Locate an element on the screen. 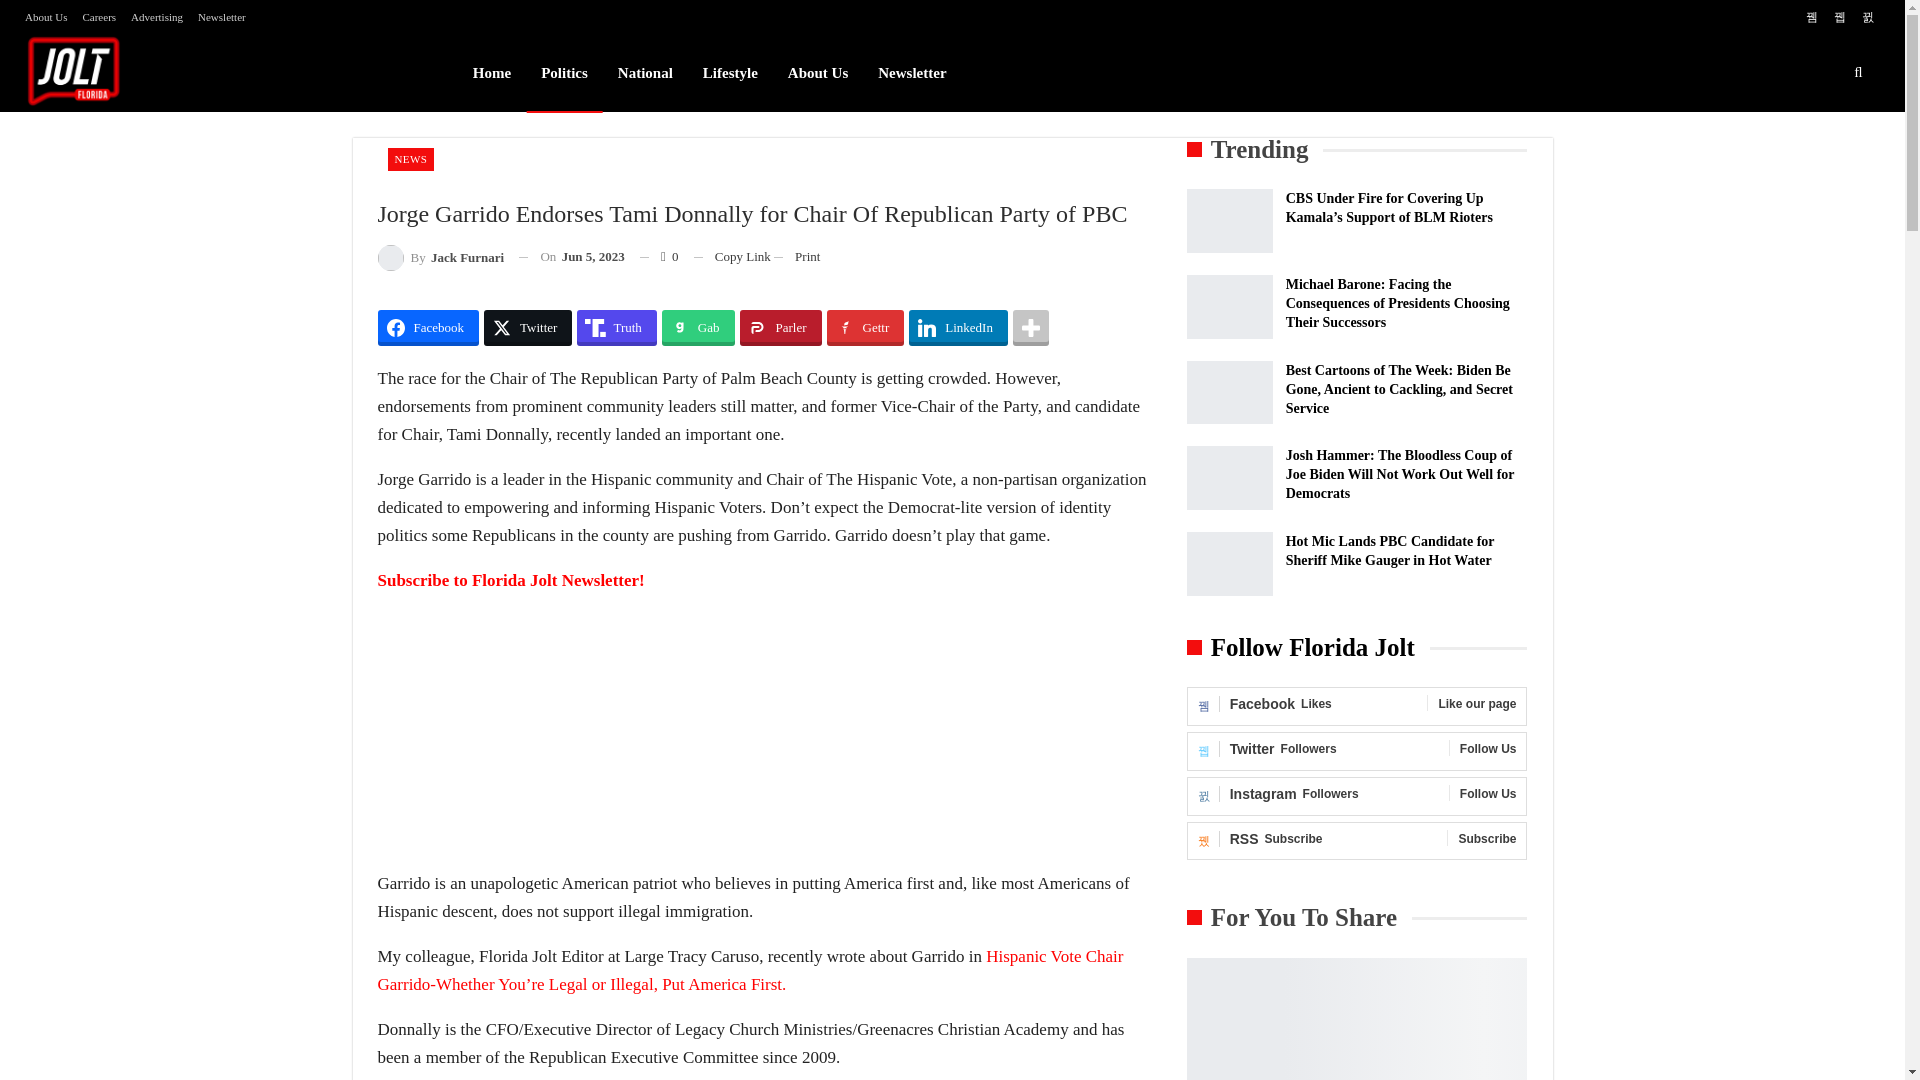 Image resolution: width=1920 pixels, height=1080 pixels. Share on Twitter is located at coordinates (528, 327).